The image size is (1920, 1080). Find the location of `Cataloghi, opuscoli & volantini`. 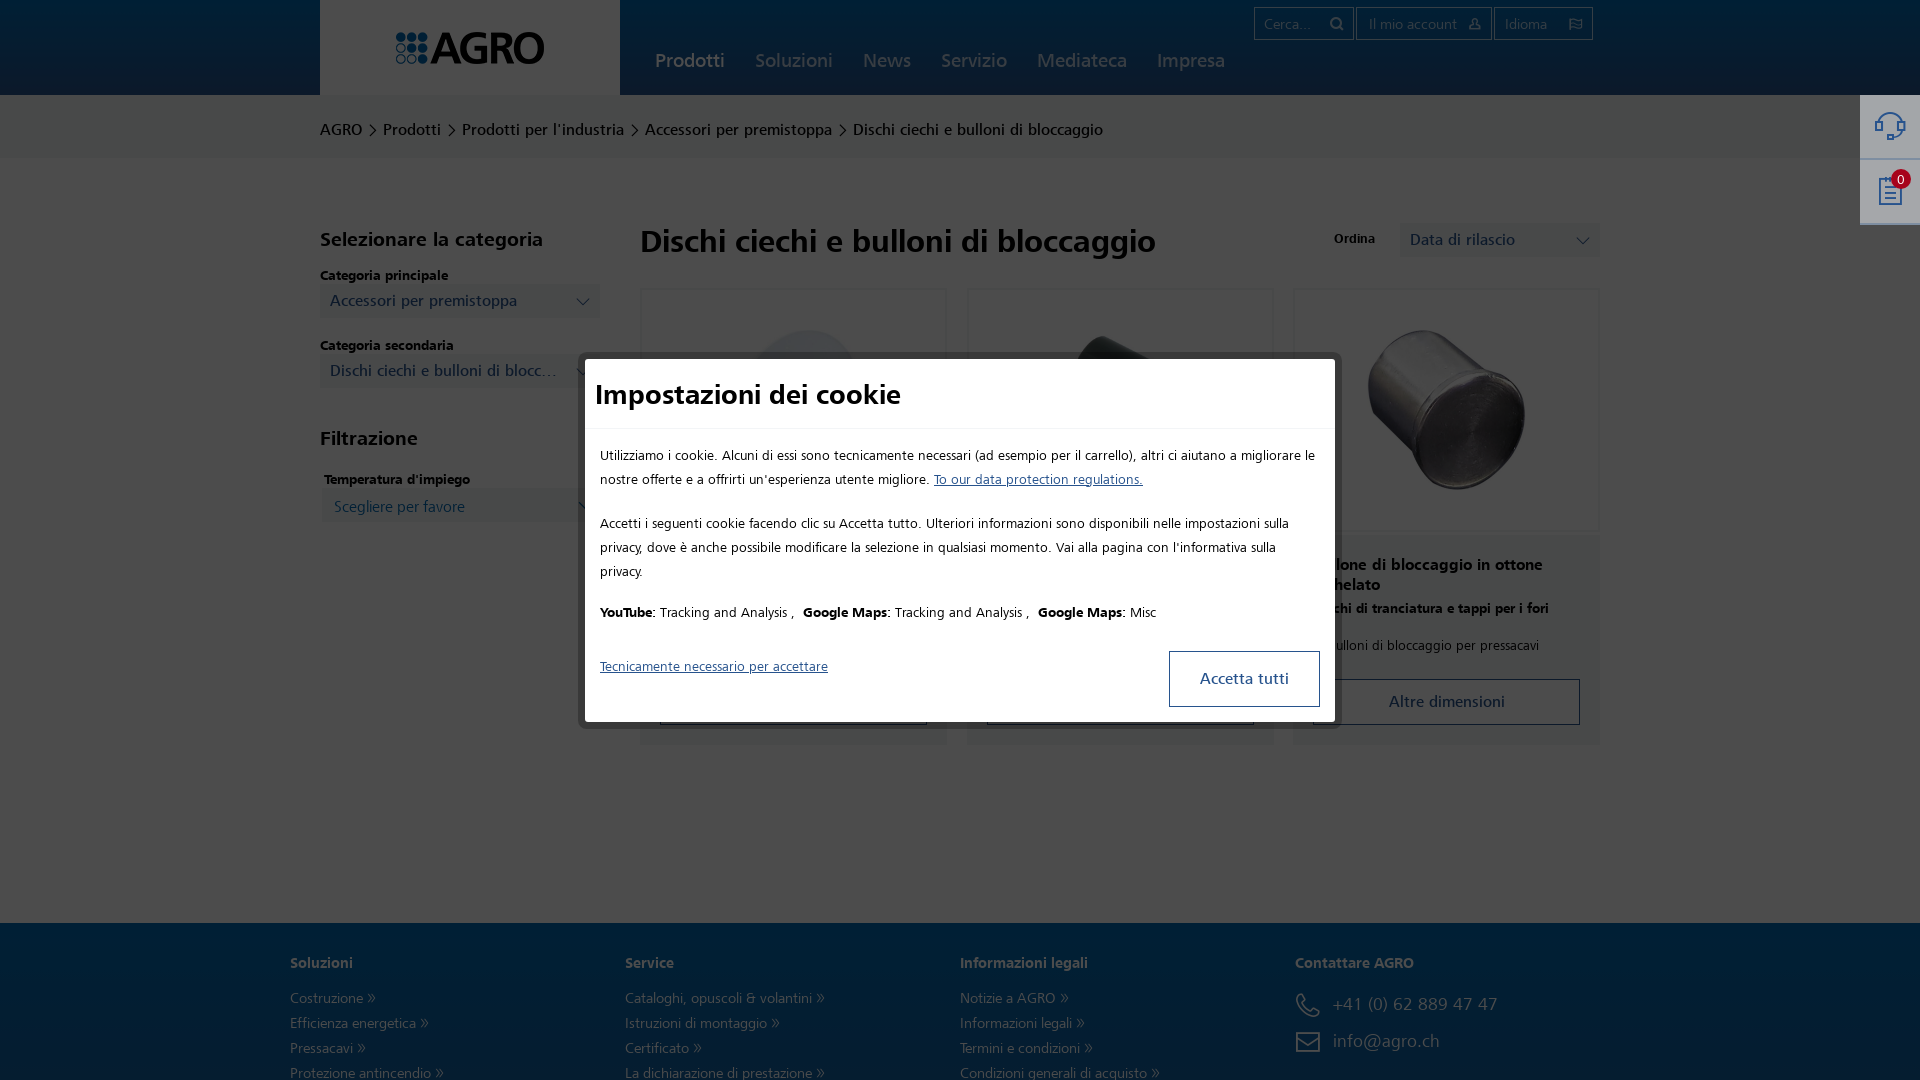

Cataloghi, opuscoli & volantini is located at coordinates (788, 998).